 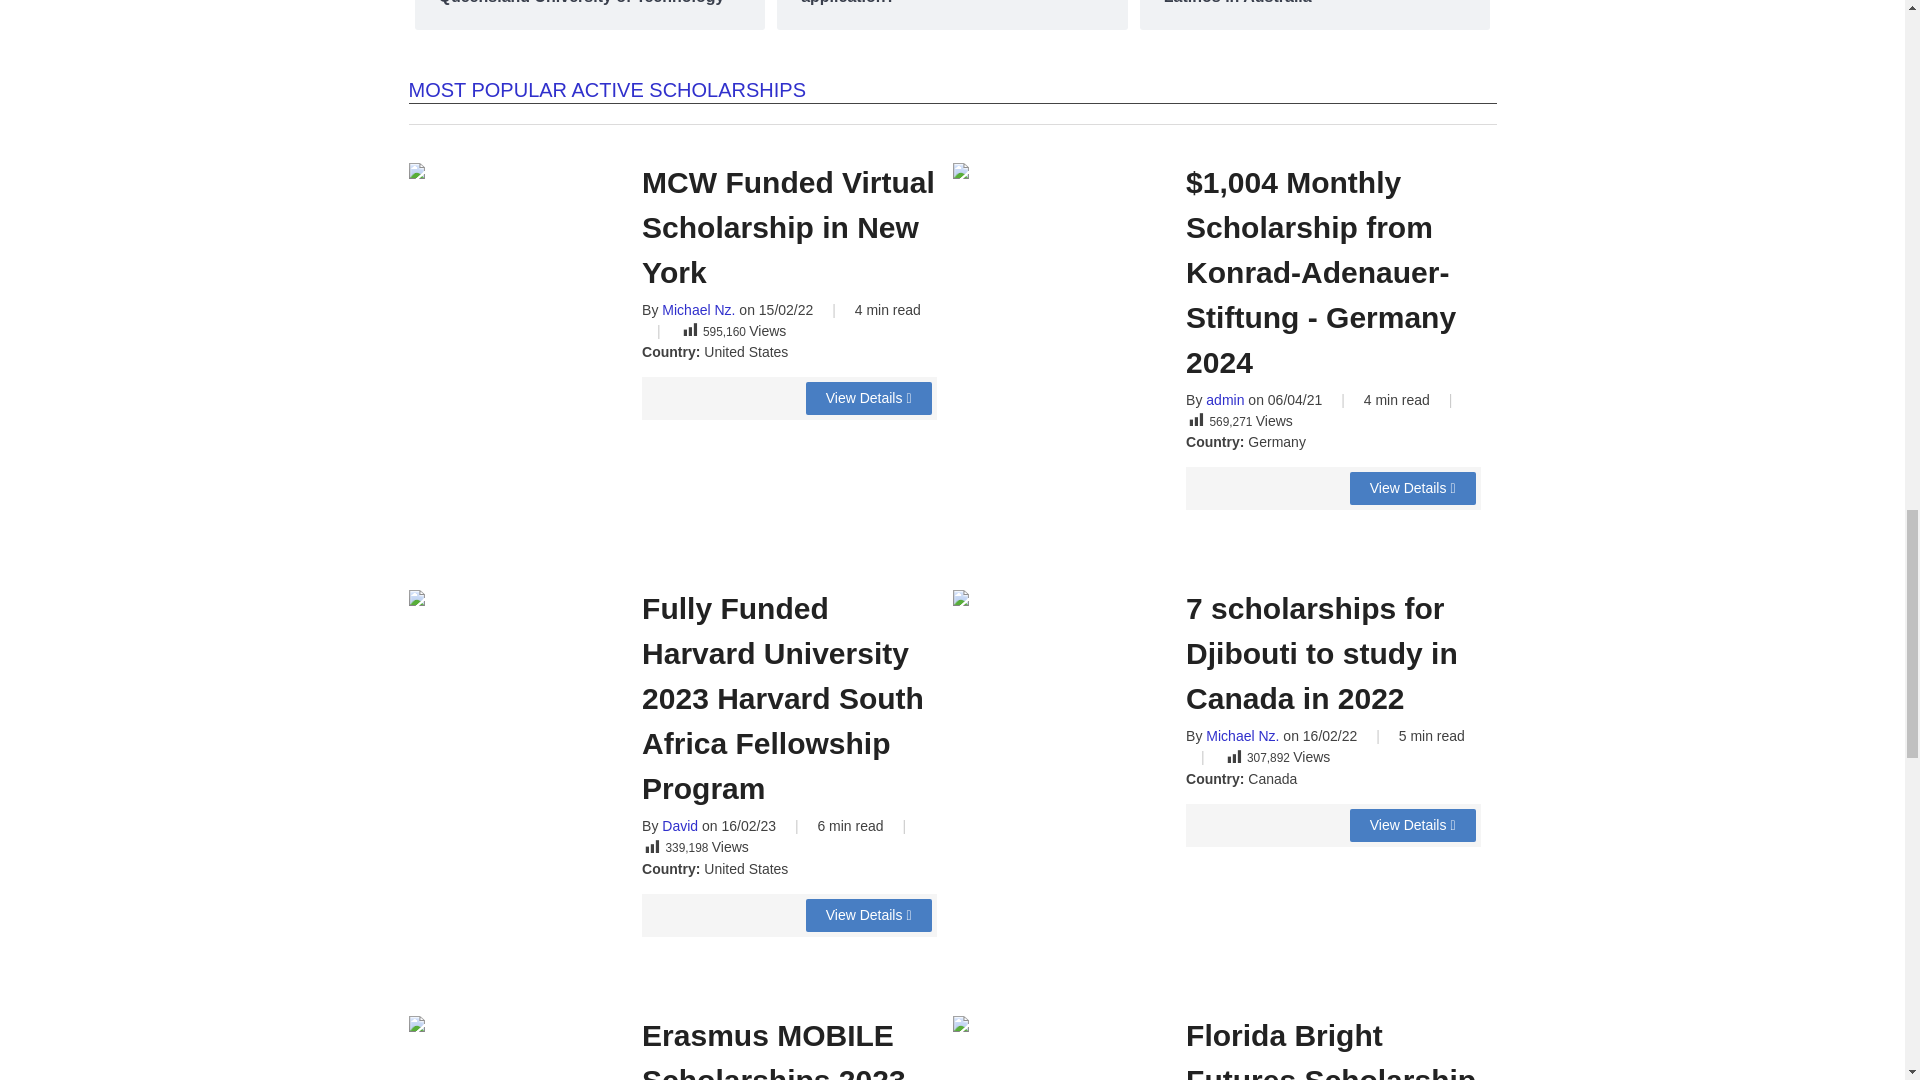 I want to click on MCW Funded Virtual Scholarship in New York, so click(x=868, y=398).